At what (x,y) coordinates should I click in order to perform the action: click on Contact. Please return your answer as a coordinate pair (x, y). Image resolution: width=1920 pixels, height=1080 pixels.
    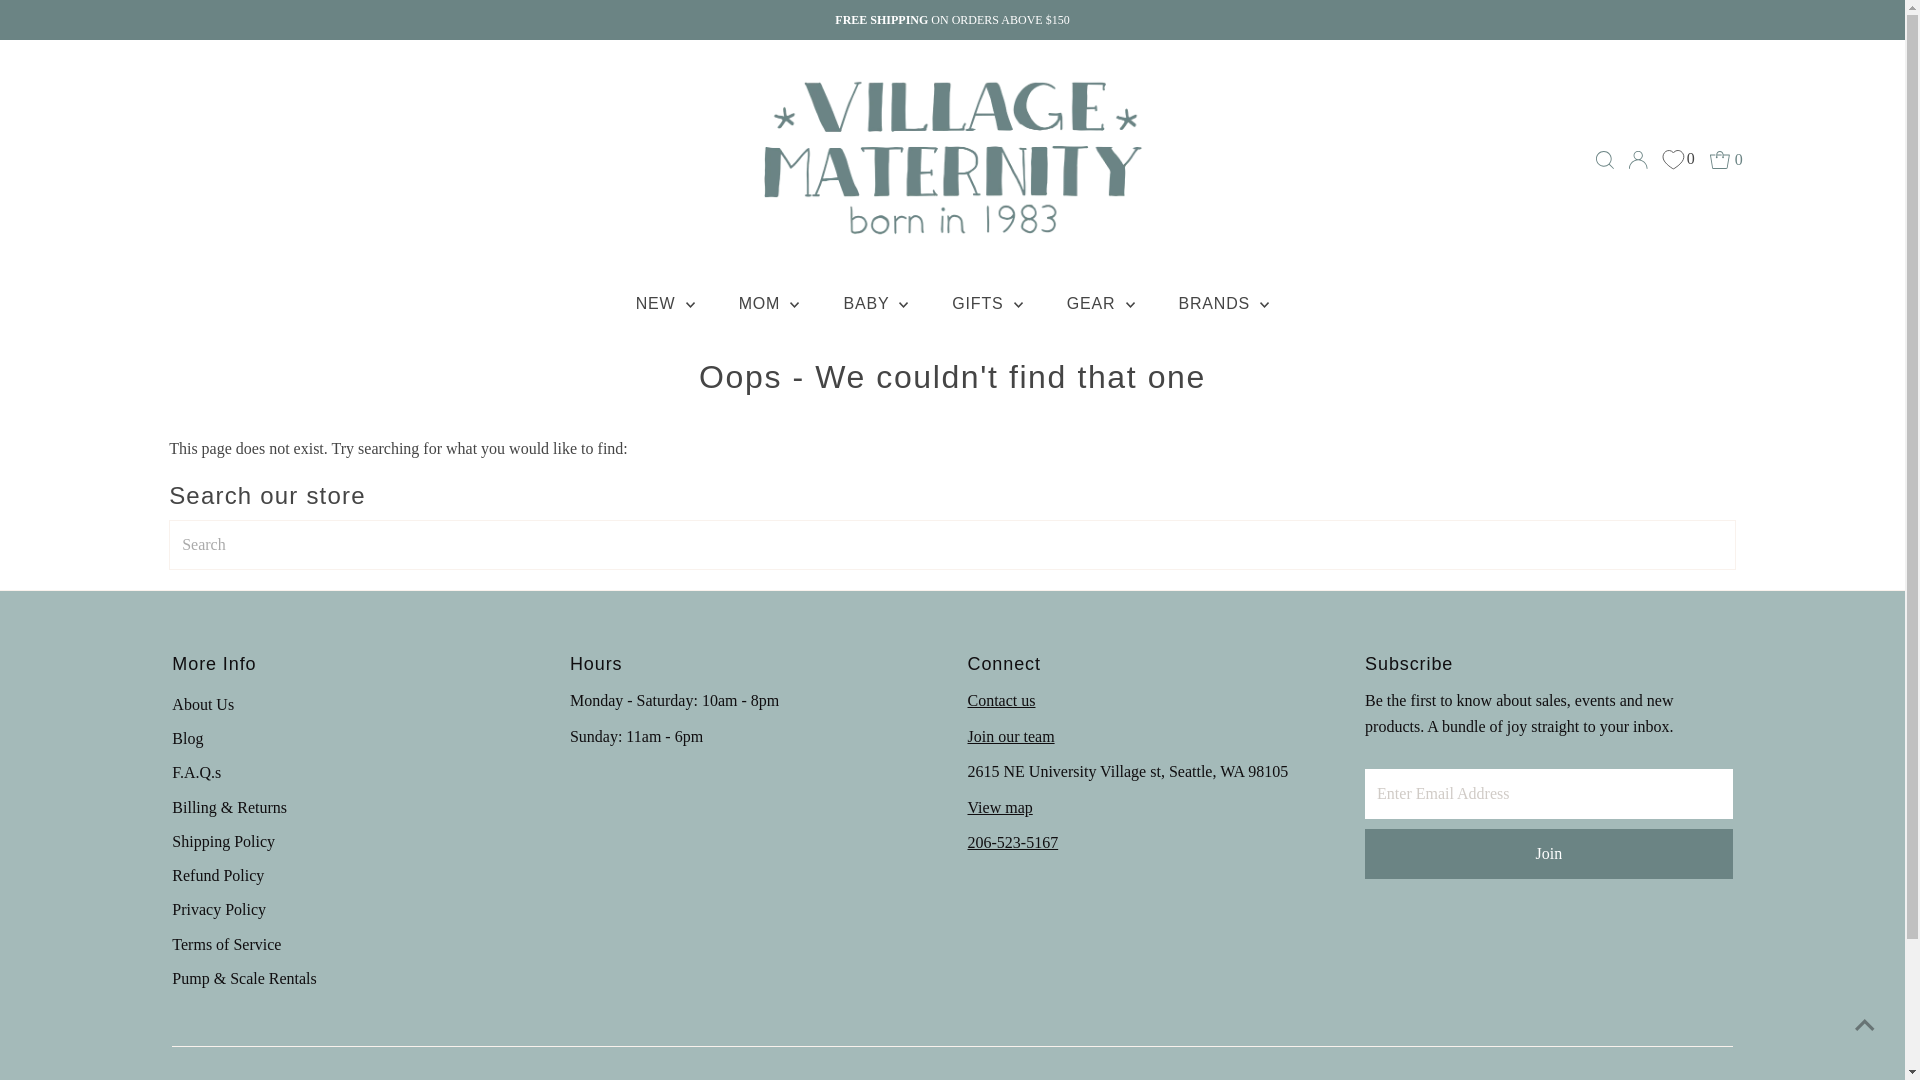
    Looking at the image, I should click on (1002, 700).